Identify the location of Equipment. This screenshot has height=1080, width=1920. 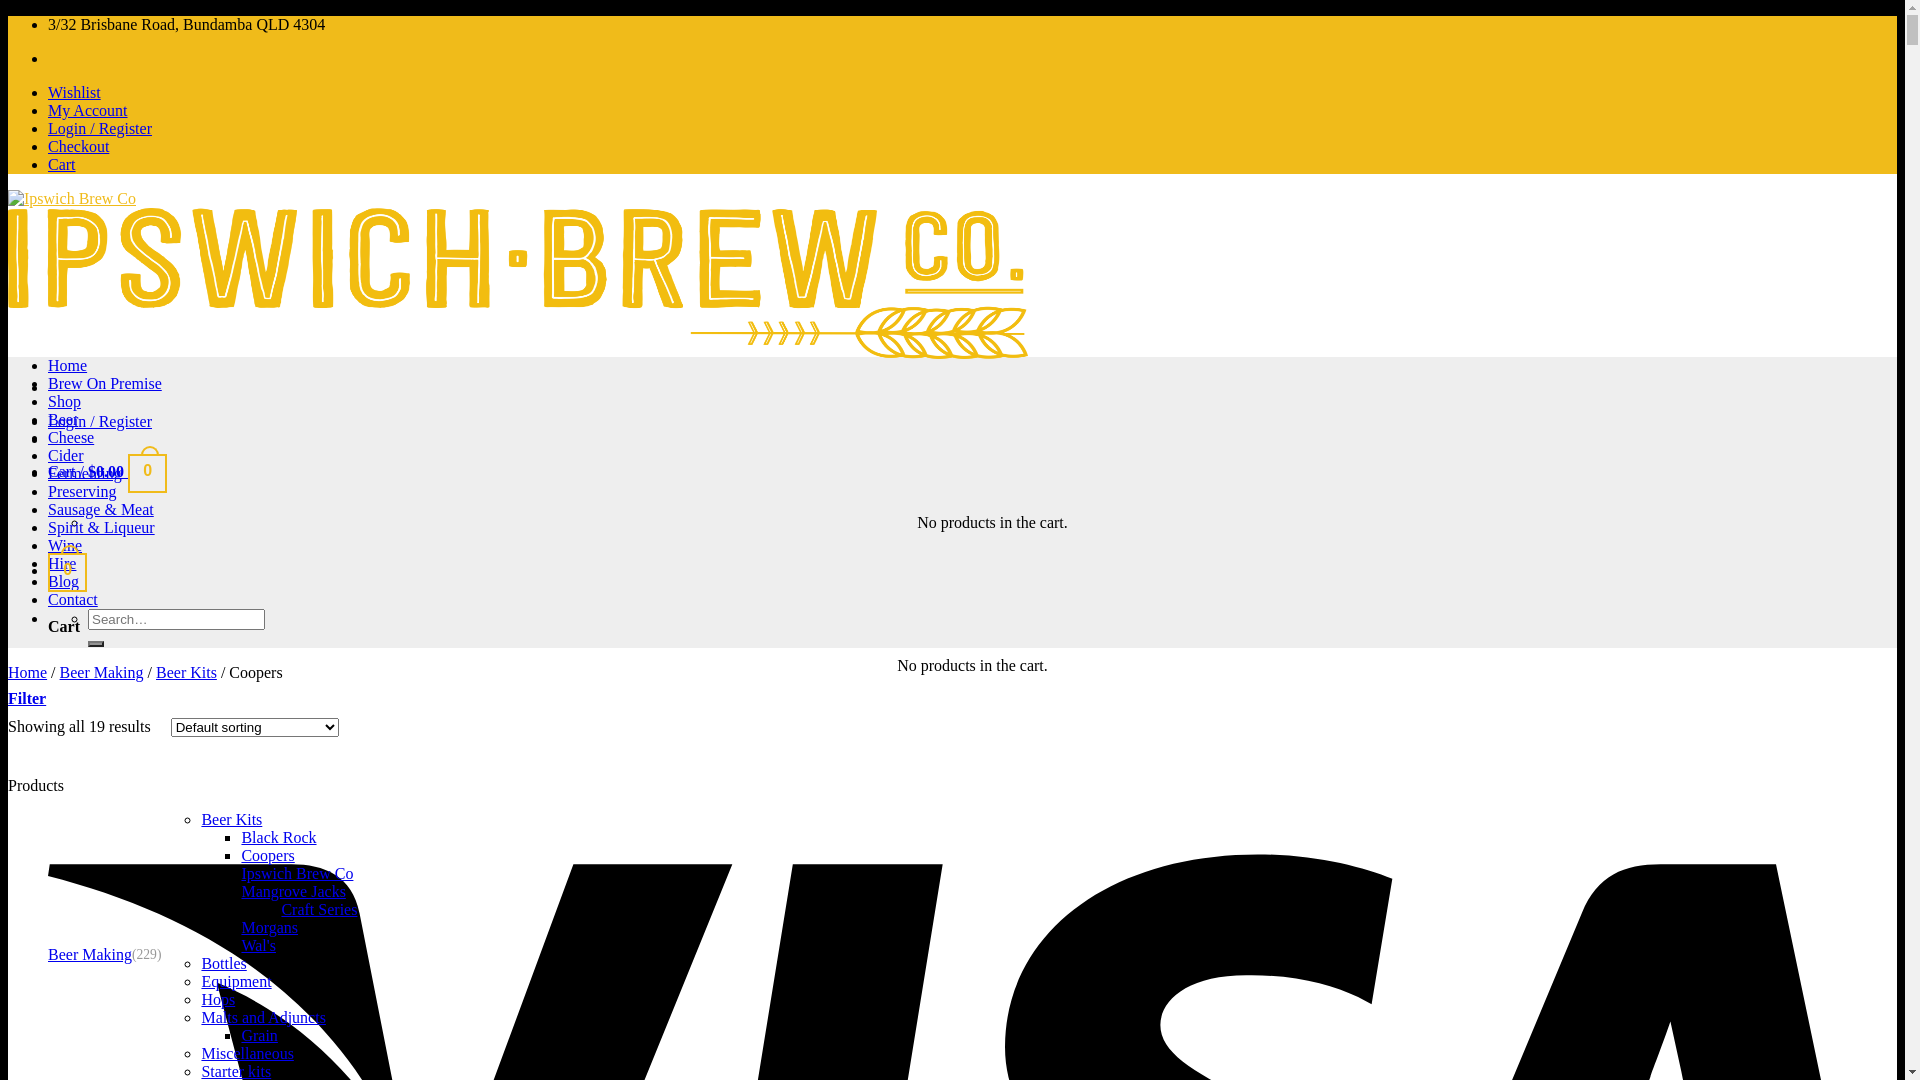
(236, 982).